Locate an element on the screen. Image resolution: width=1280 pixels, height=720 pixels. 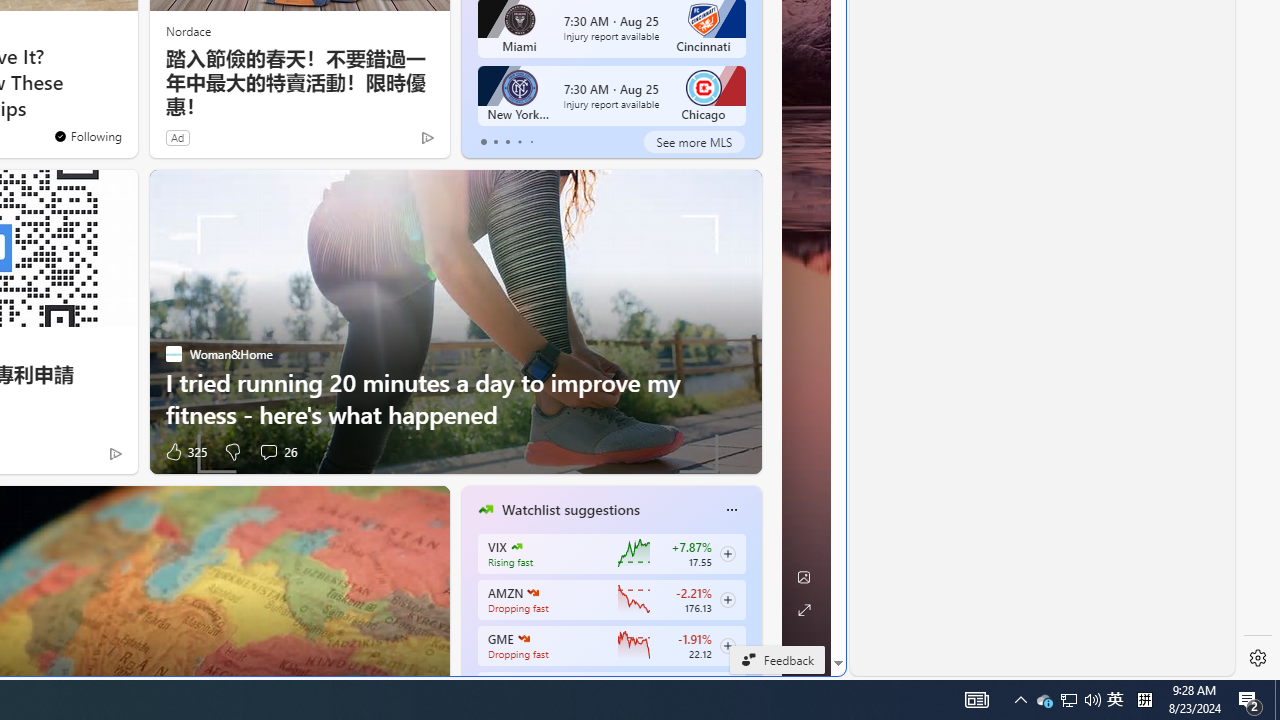
Class: follow-button  m is located at coordinates (728, 645).